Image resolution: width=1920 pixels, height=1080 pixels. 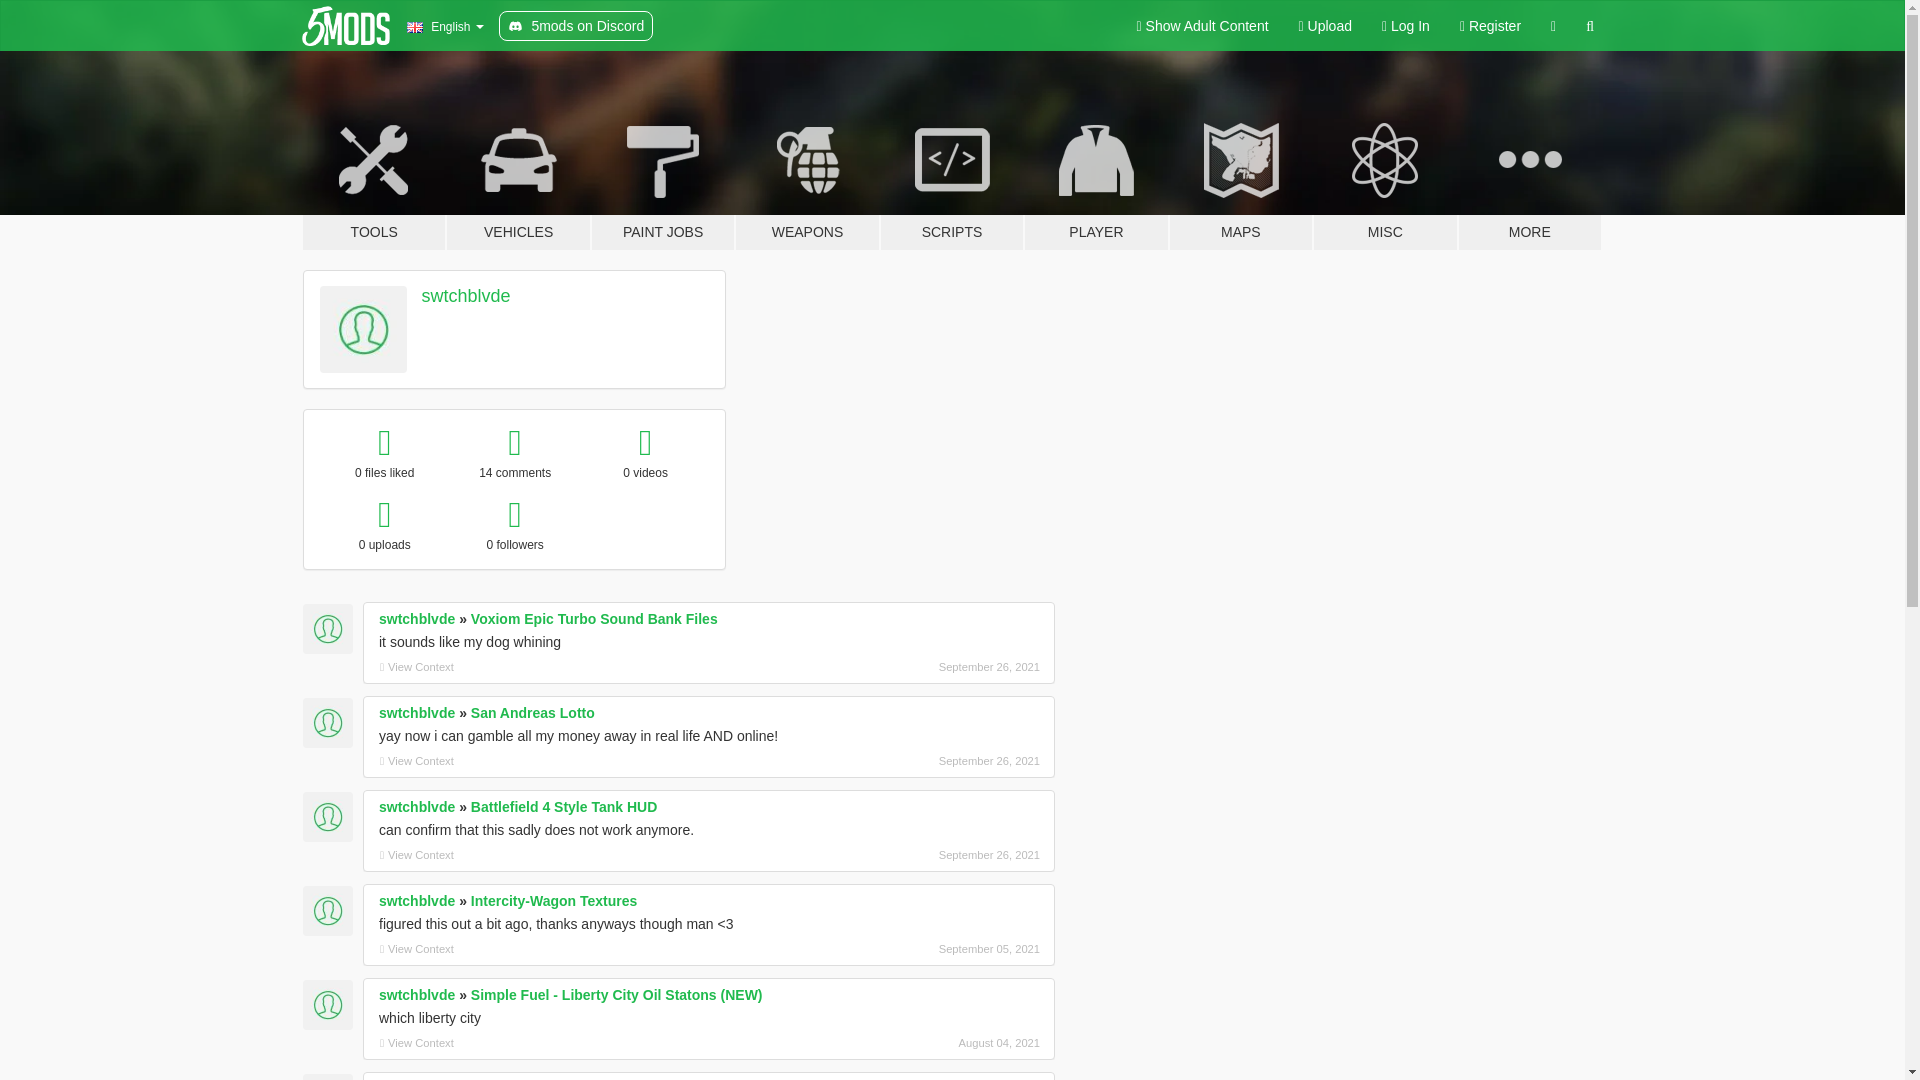 I want to click on Upload, so click(x=1326, y=26).